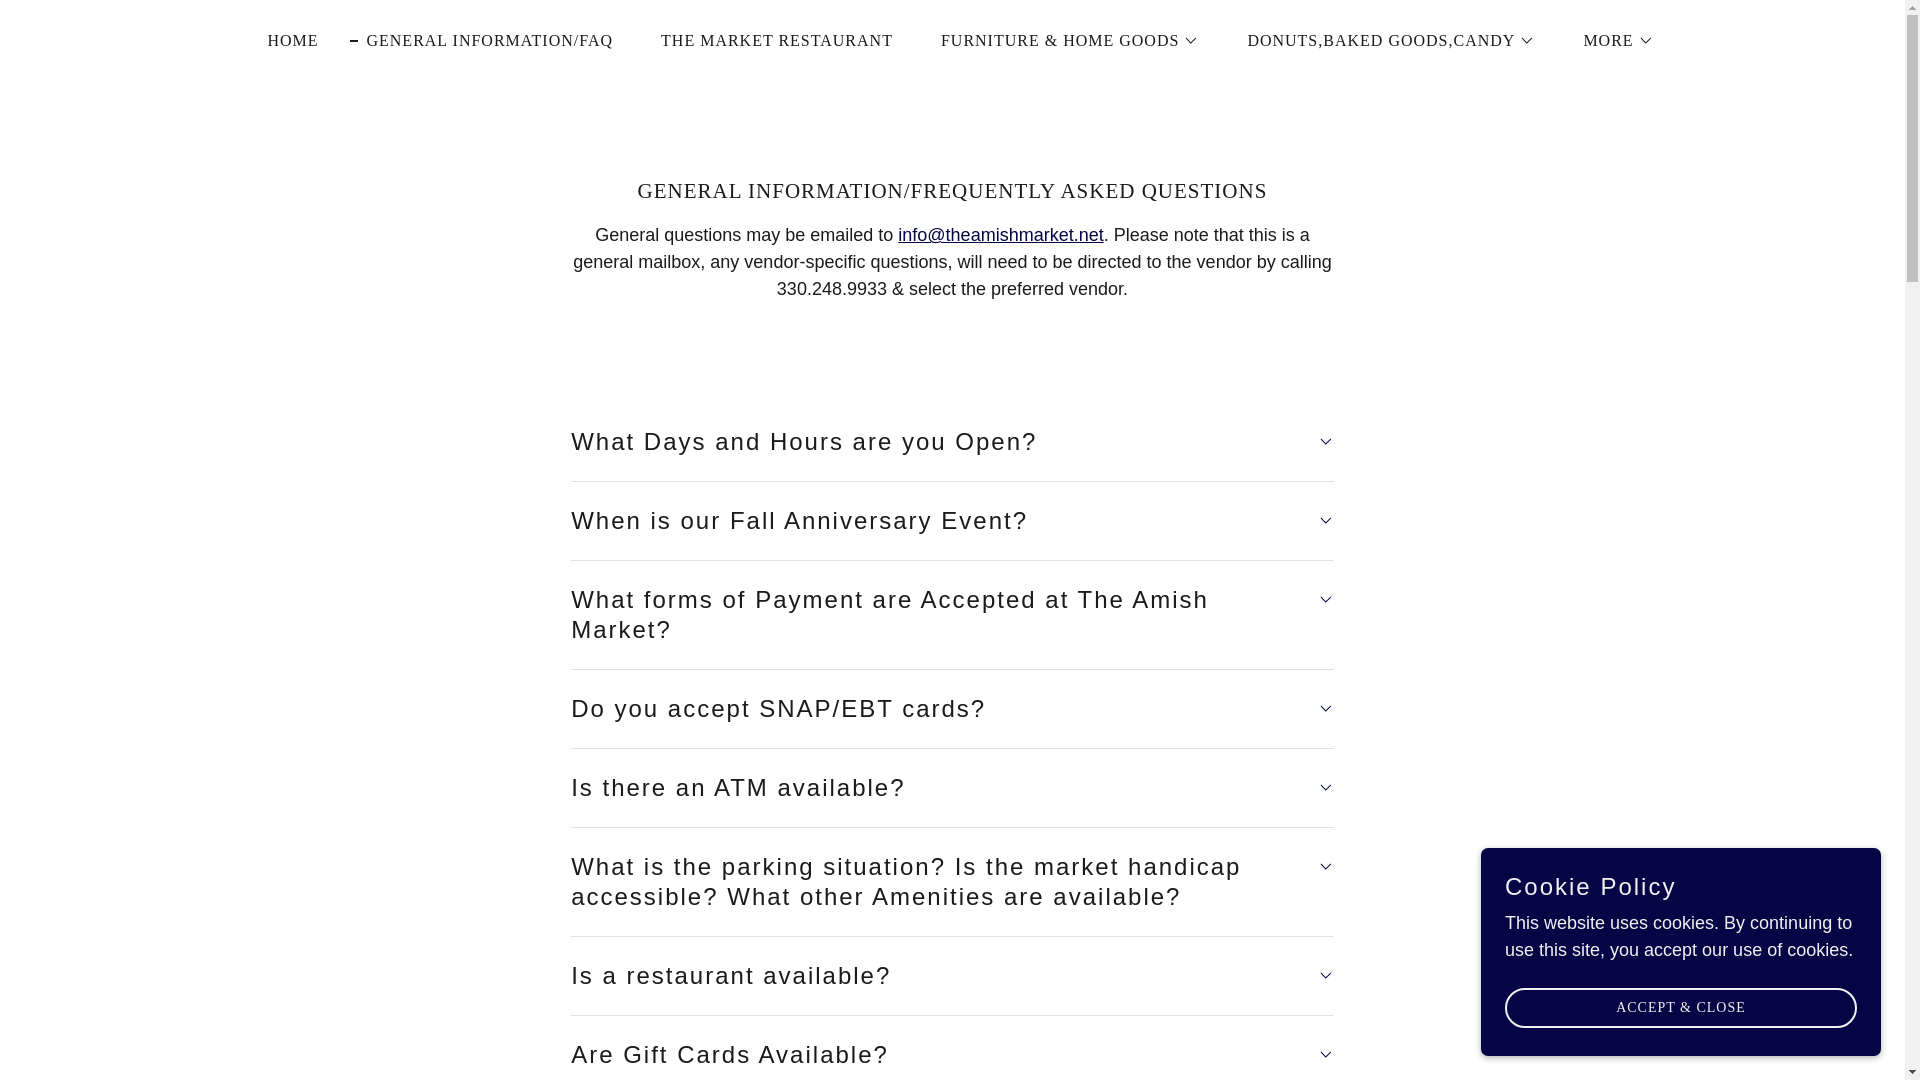 The width and height of the screenshot is (1920, 1080). Describe the element at coordinates (1610, 40) in the screenshot. I see `MORE` at that location.